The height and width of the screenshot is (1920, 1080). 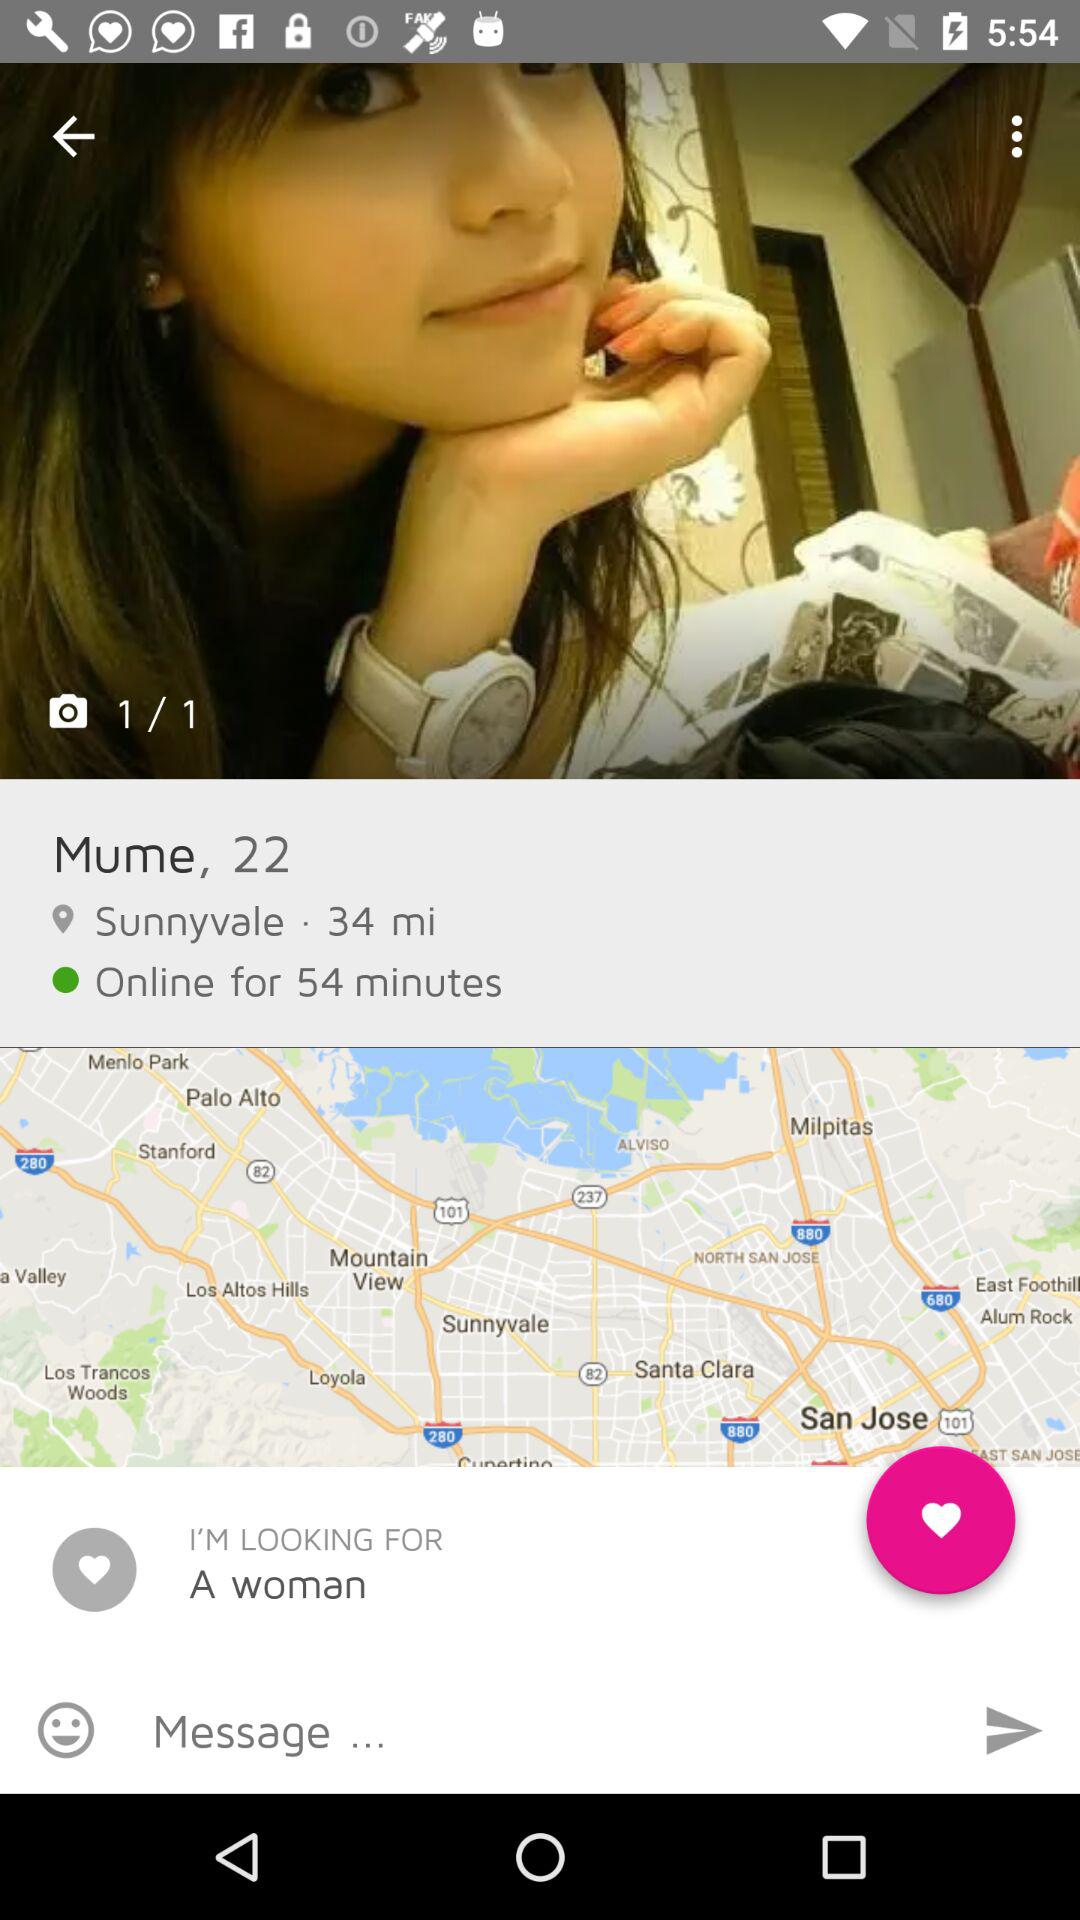 What do you see at coordinates (540, 421) in the screenshot?
I see `full screen photo` at bounding box center [540, 421].